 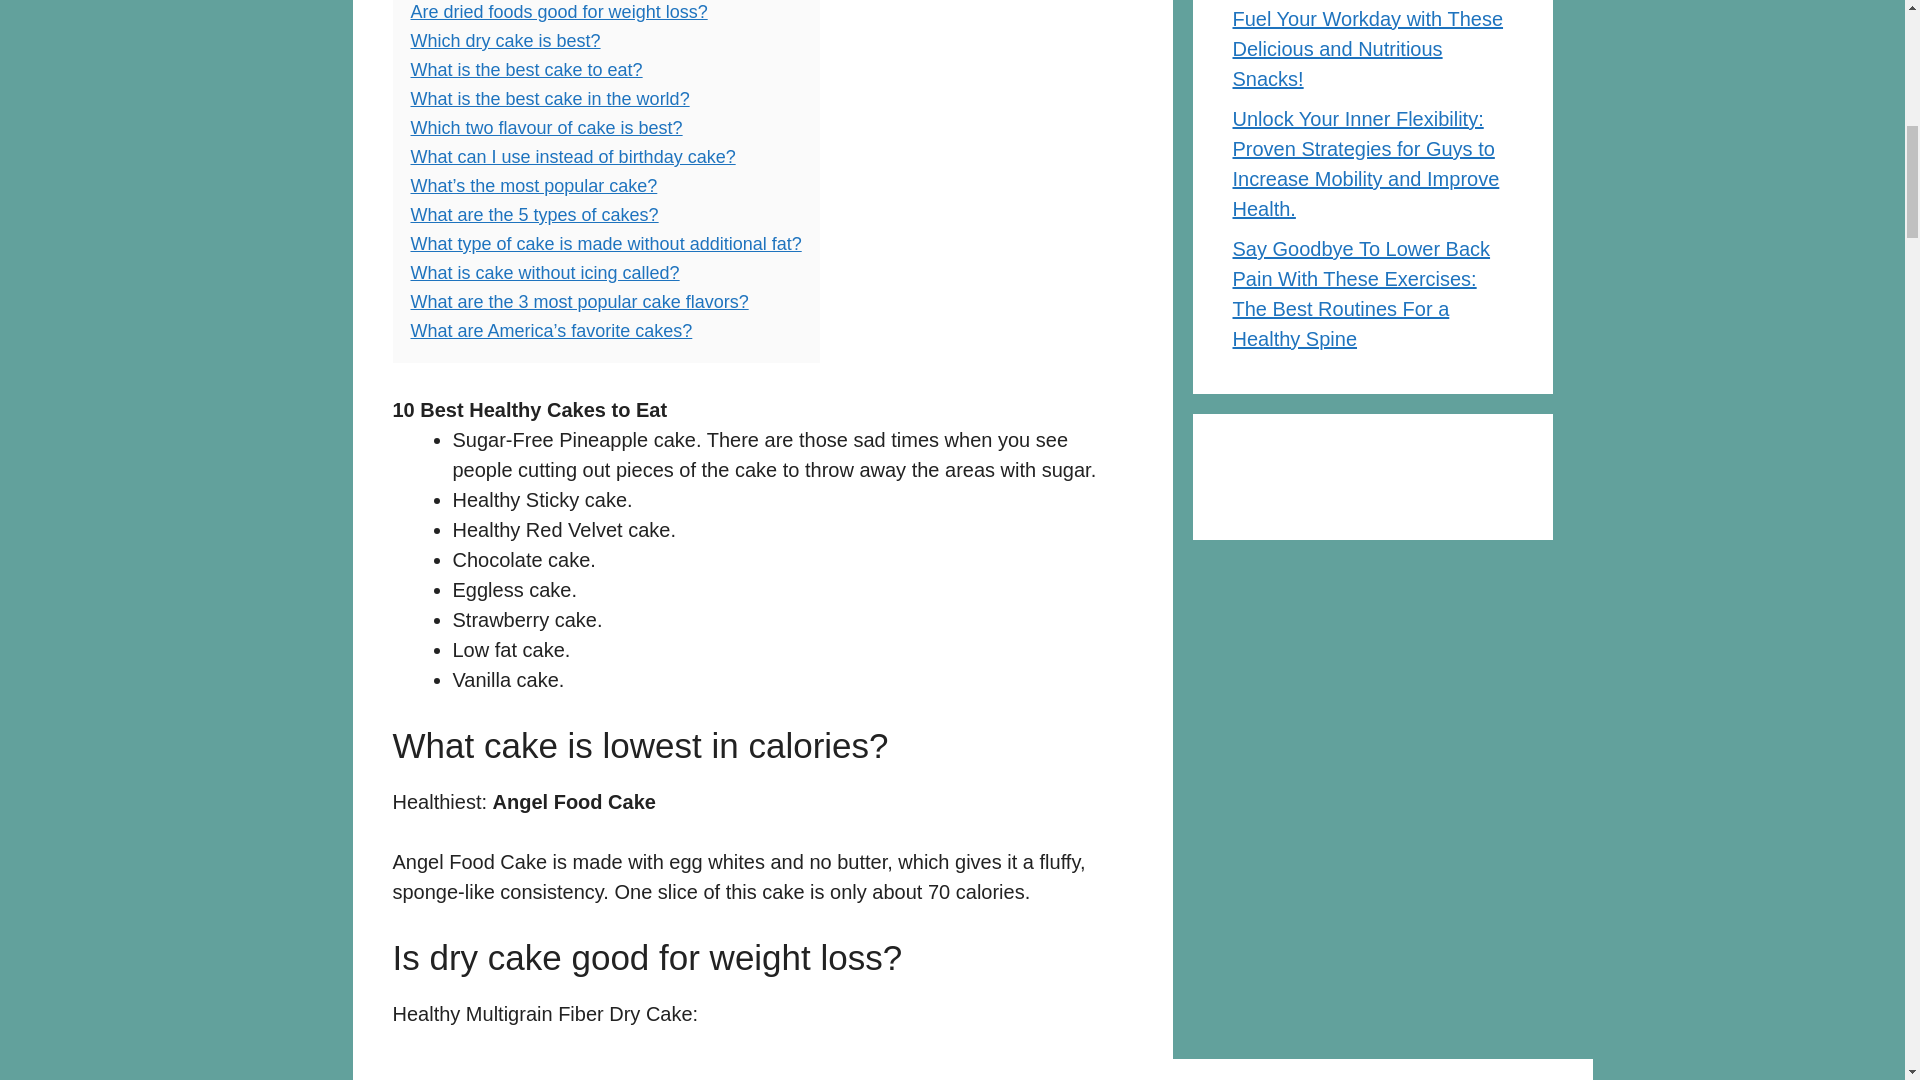 I want to click on Scroll back to top, so click(x=1855, y=949).